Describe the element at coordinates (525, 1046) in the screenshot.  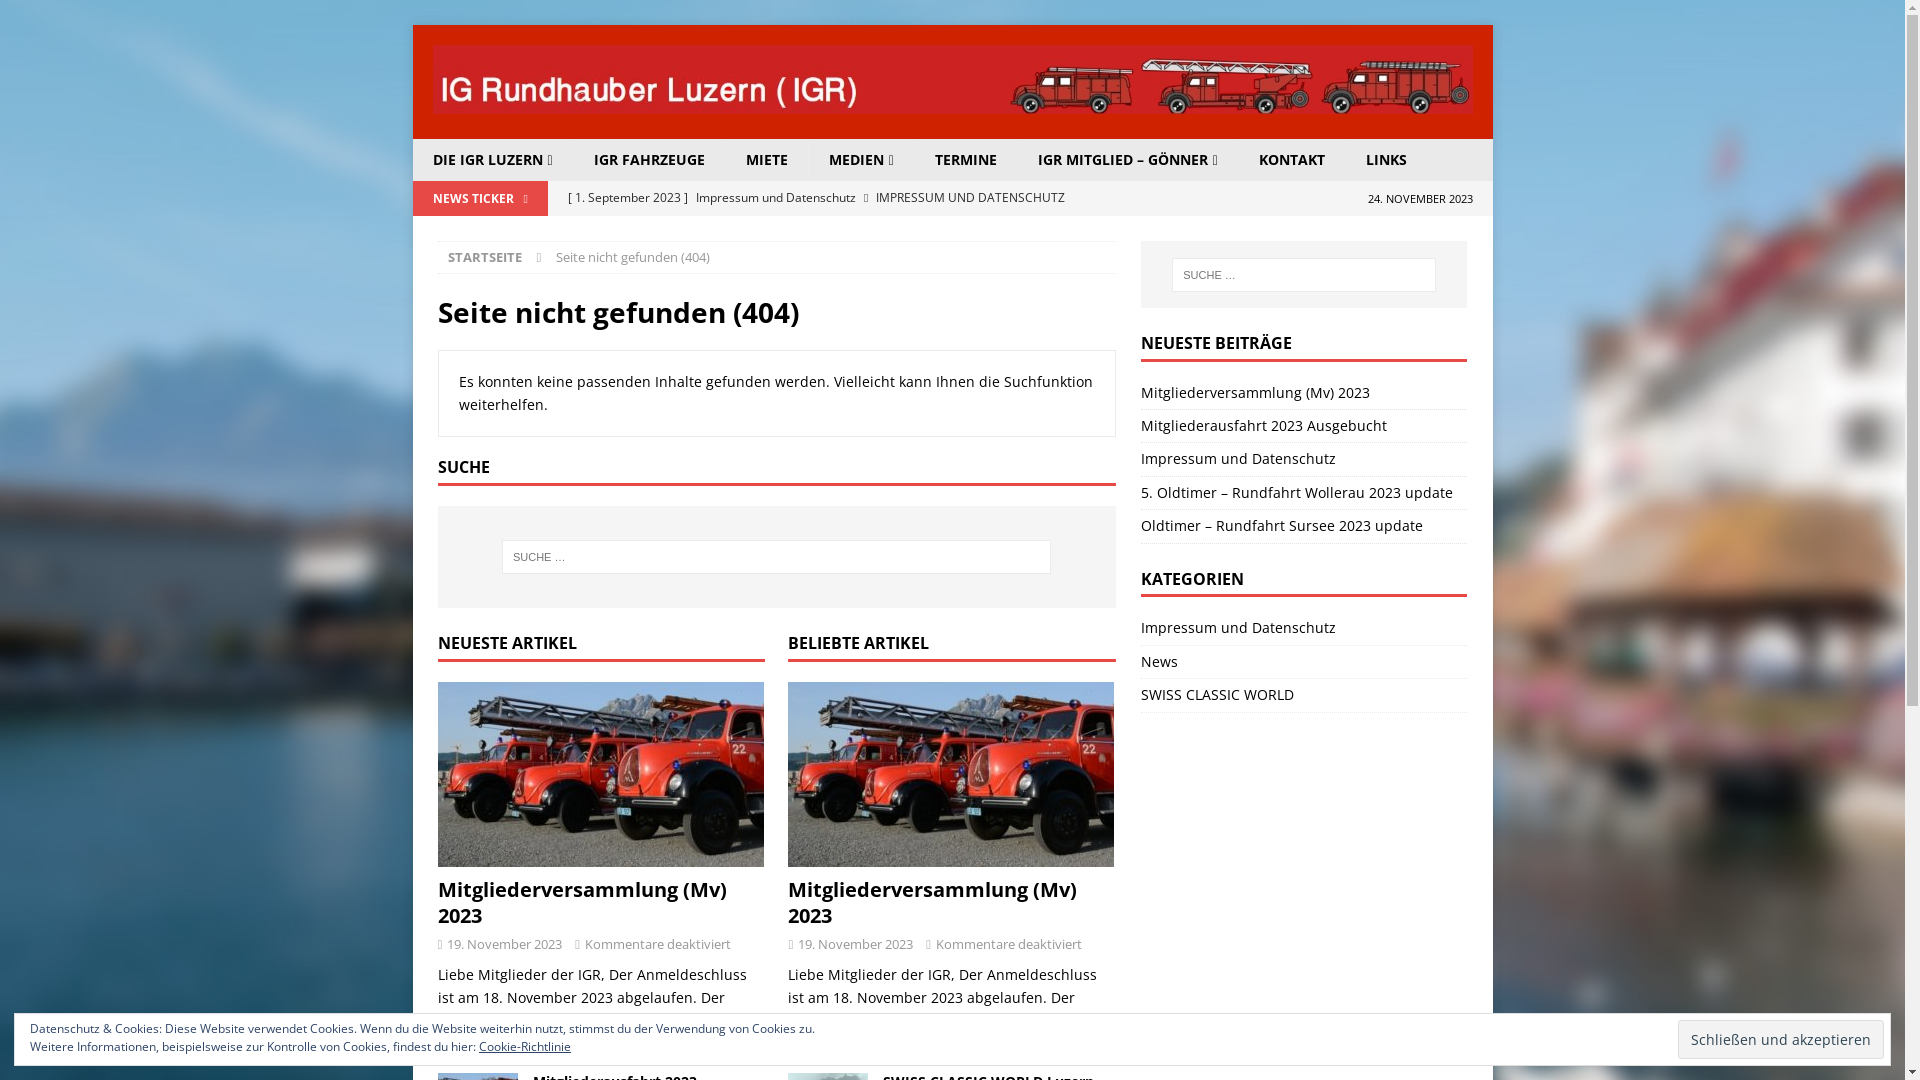
I see `Cookie-Richtlinie` at that location.